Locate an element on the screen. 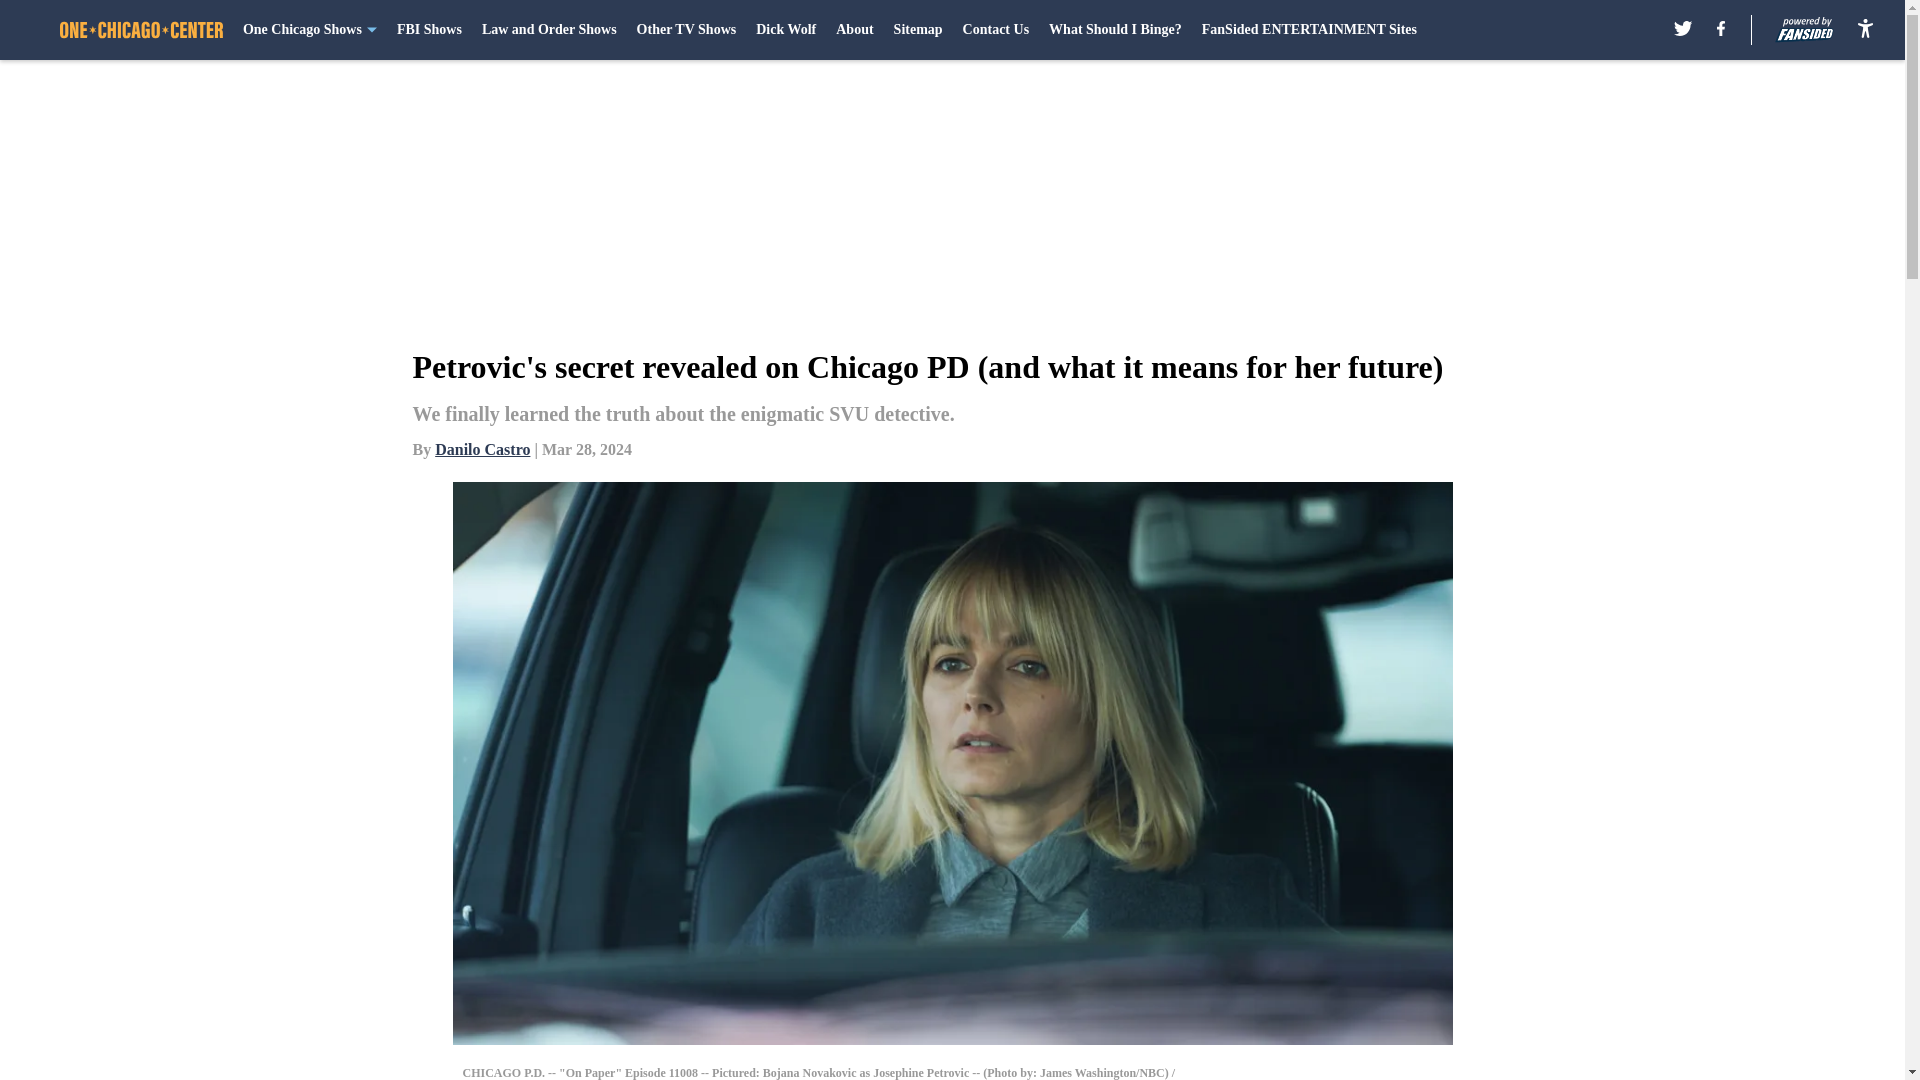  Other TV Shows is located at coordinates (687, 30).